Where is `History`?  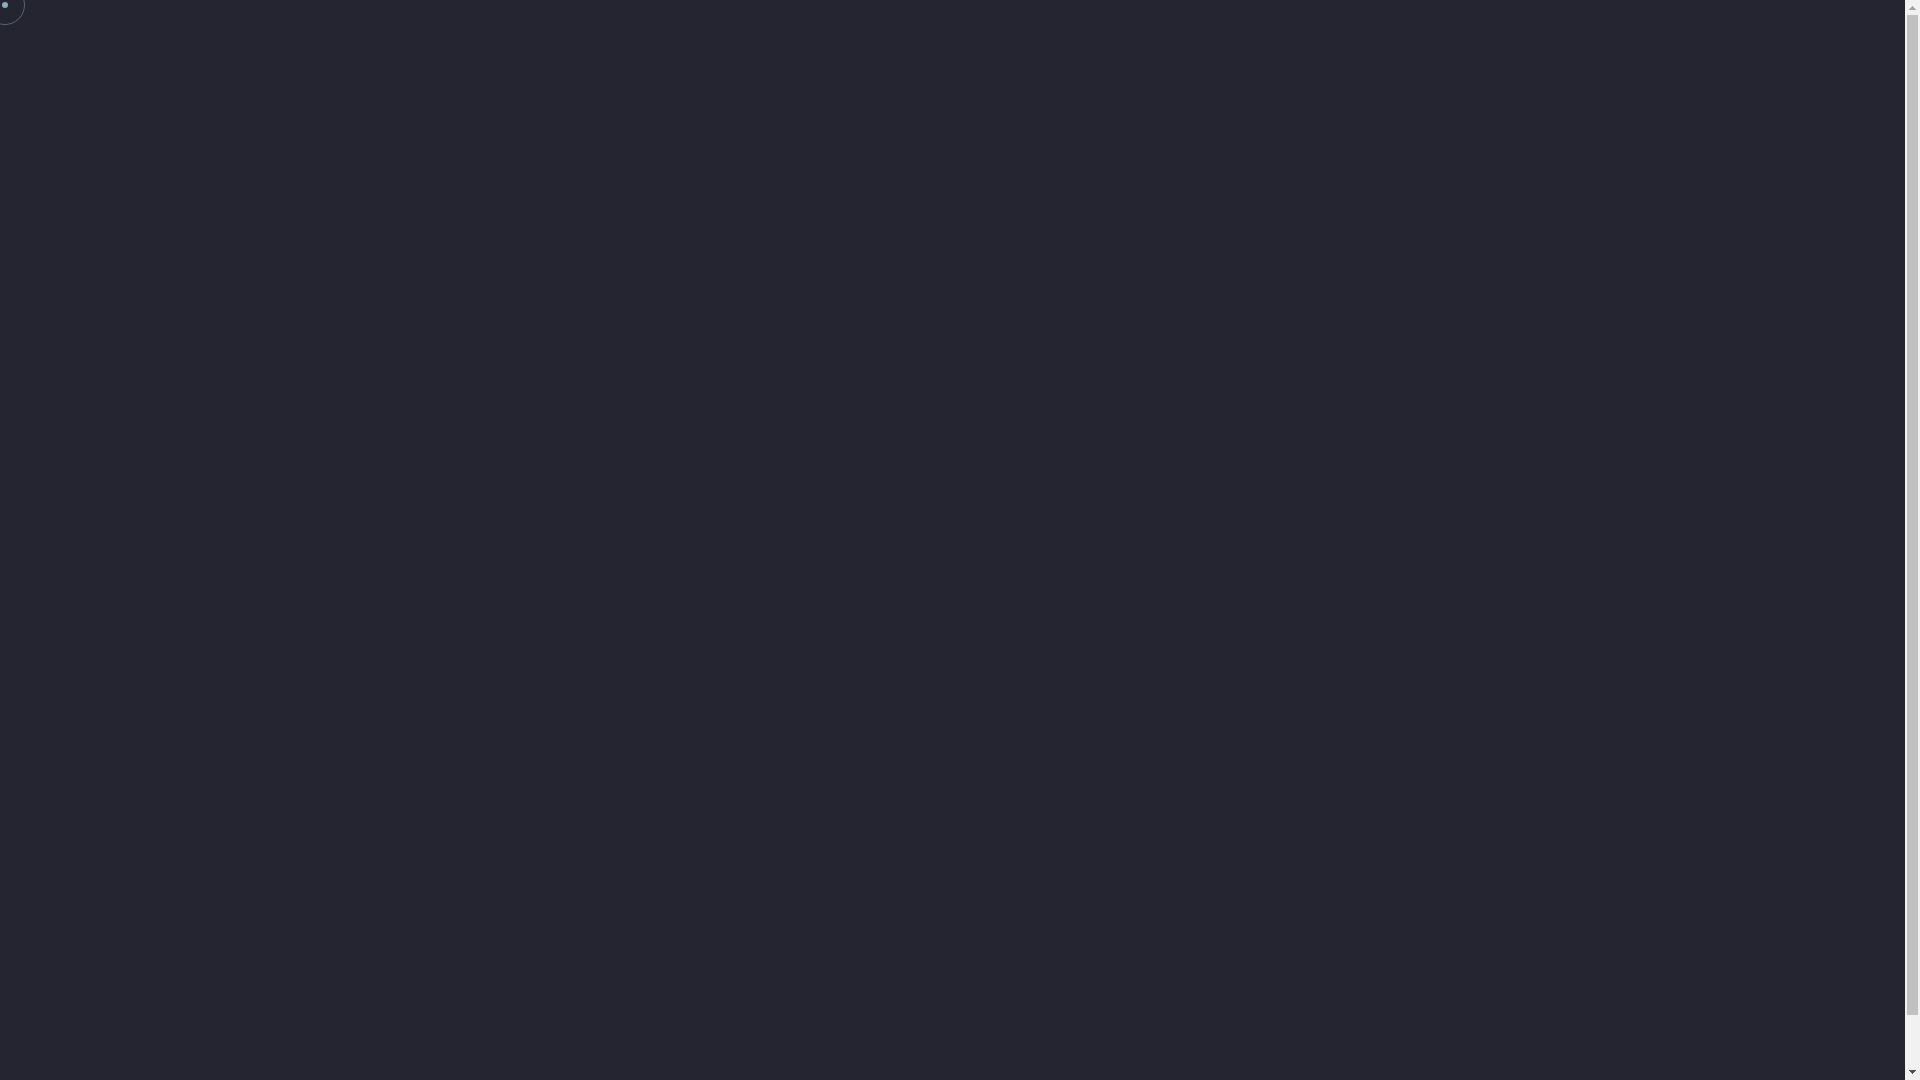
History is located at coordinates (1312, 38).